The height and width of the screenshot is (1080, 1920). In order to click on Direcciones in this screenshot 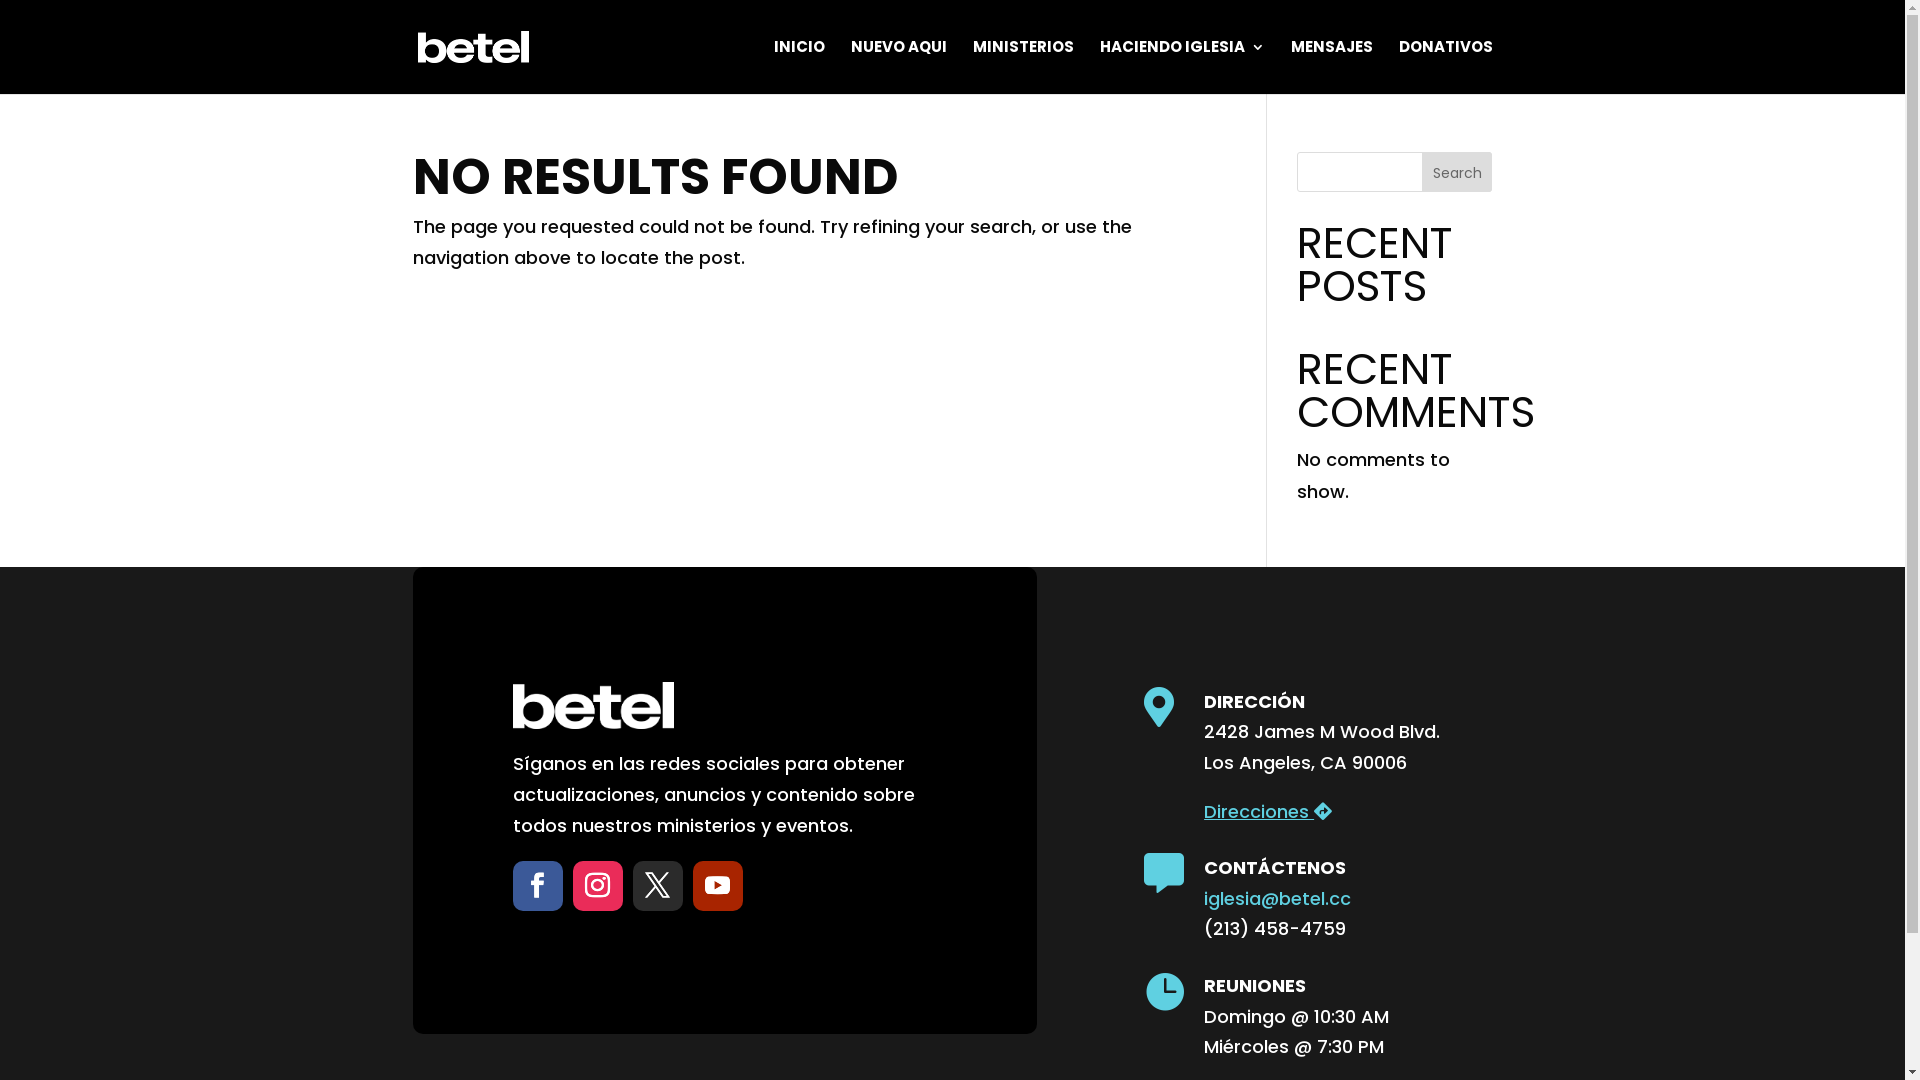, I will do `click(1268, 812)`.